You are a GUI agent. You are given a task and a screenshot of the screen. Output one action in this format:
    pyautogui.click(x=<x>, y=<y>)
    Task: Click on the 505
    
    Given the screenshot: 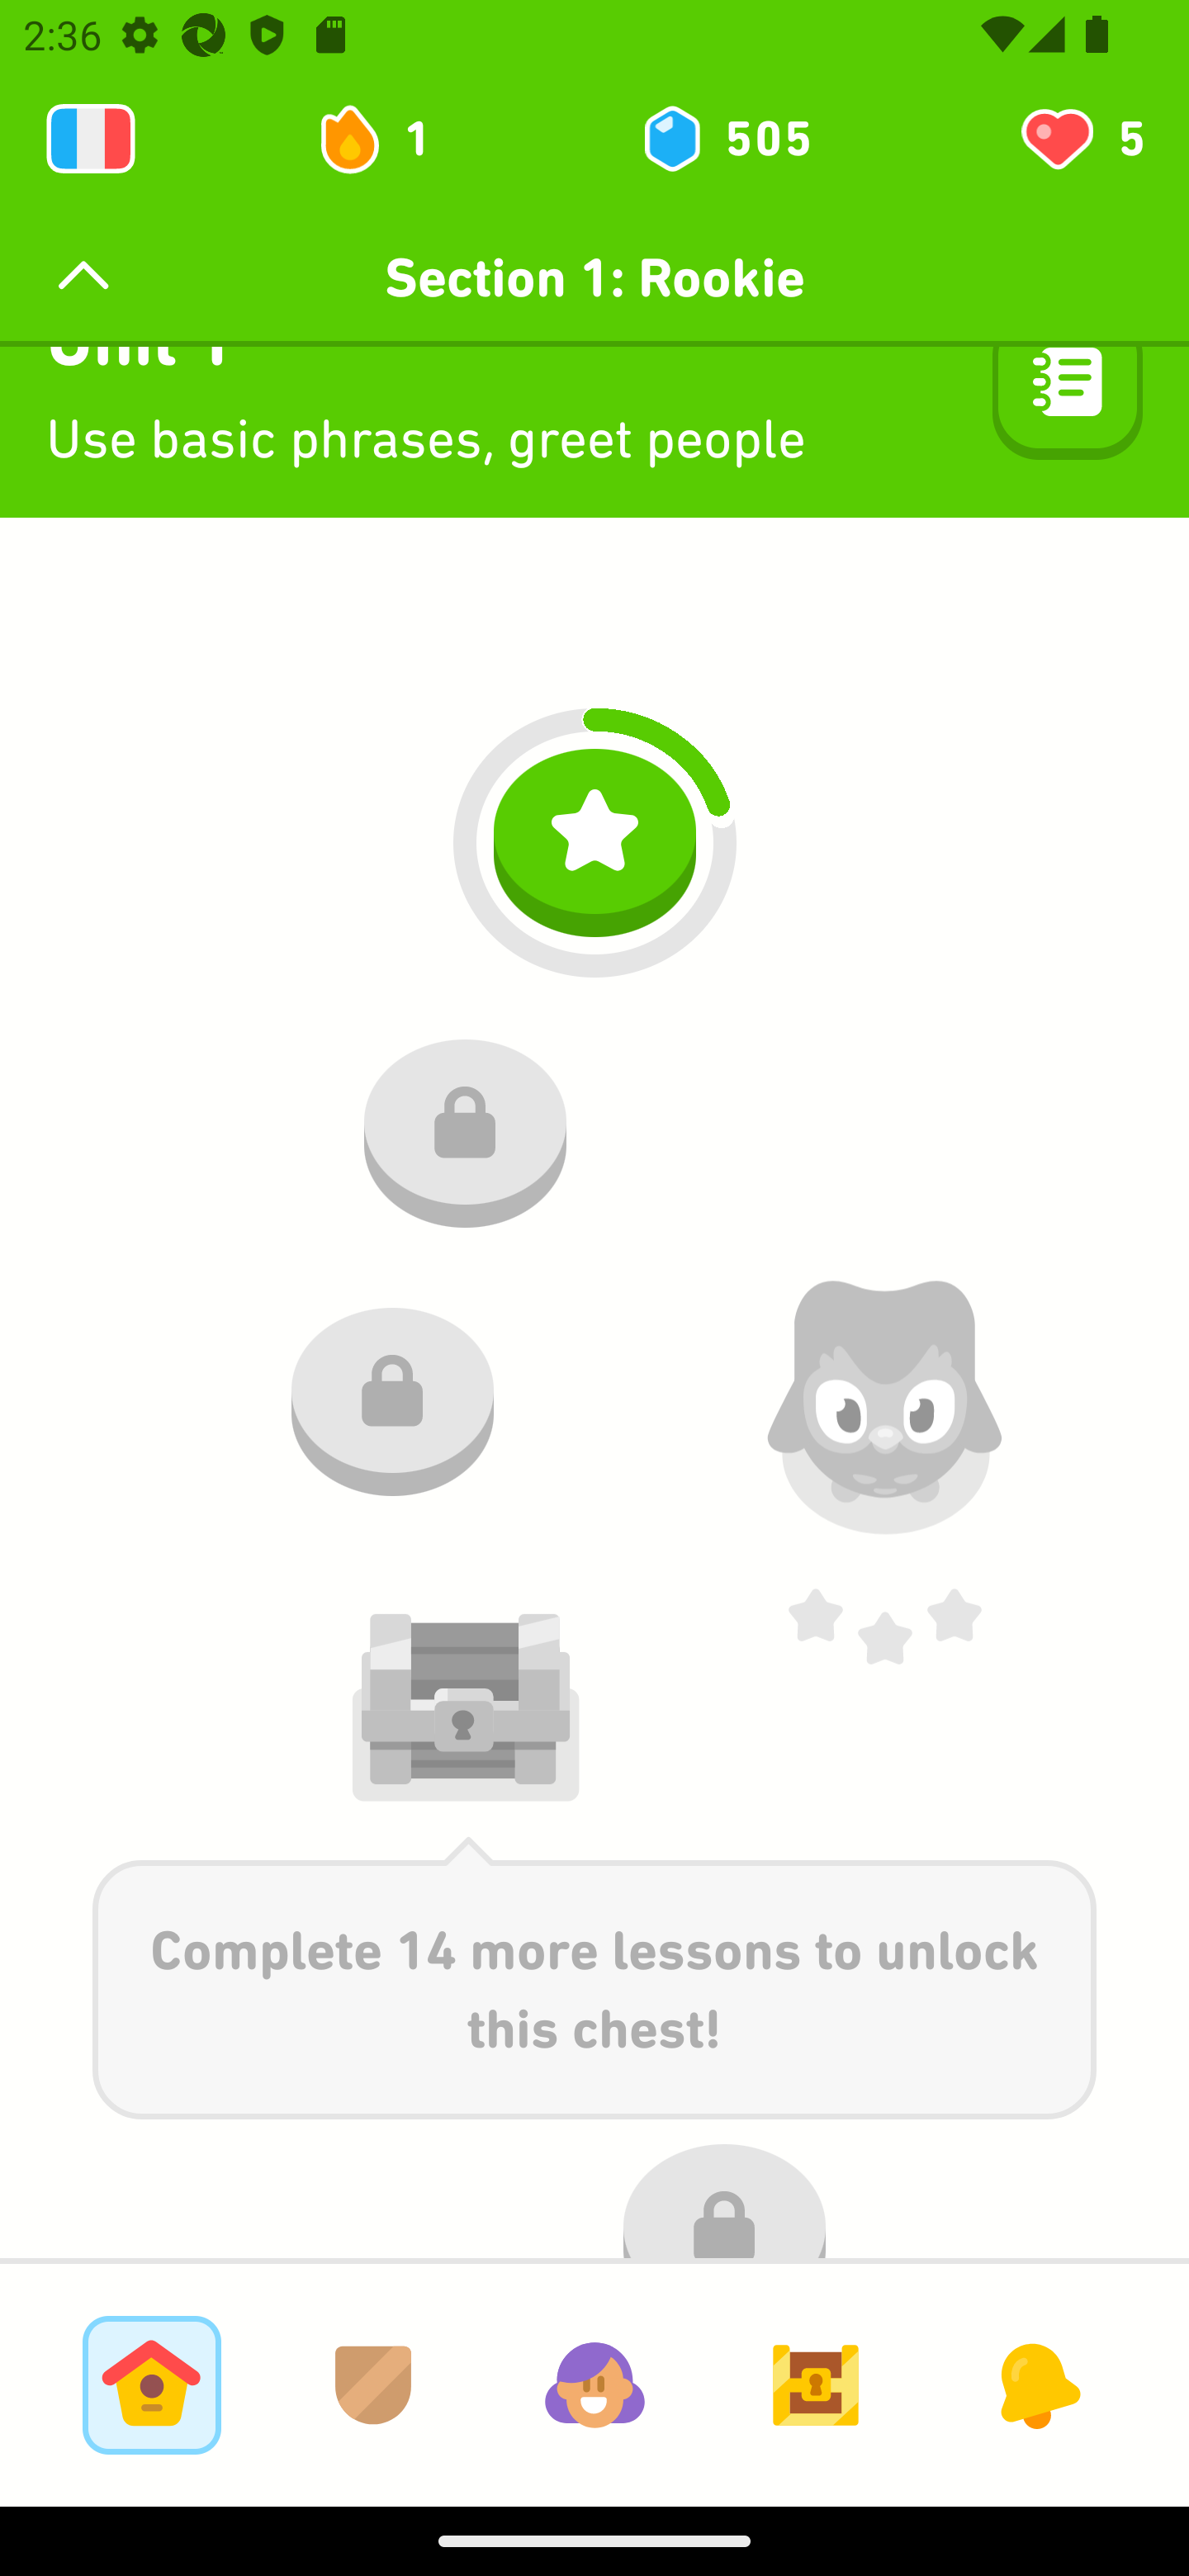 What is the action you would take?
    pyautogui.click(x=725, y=139)
    